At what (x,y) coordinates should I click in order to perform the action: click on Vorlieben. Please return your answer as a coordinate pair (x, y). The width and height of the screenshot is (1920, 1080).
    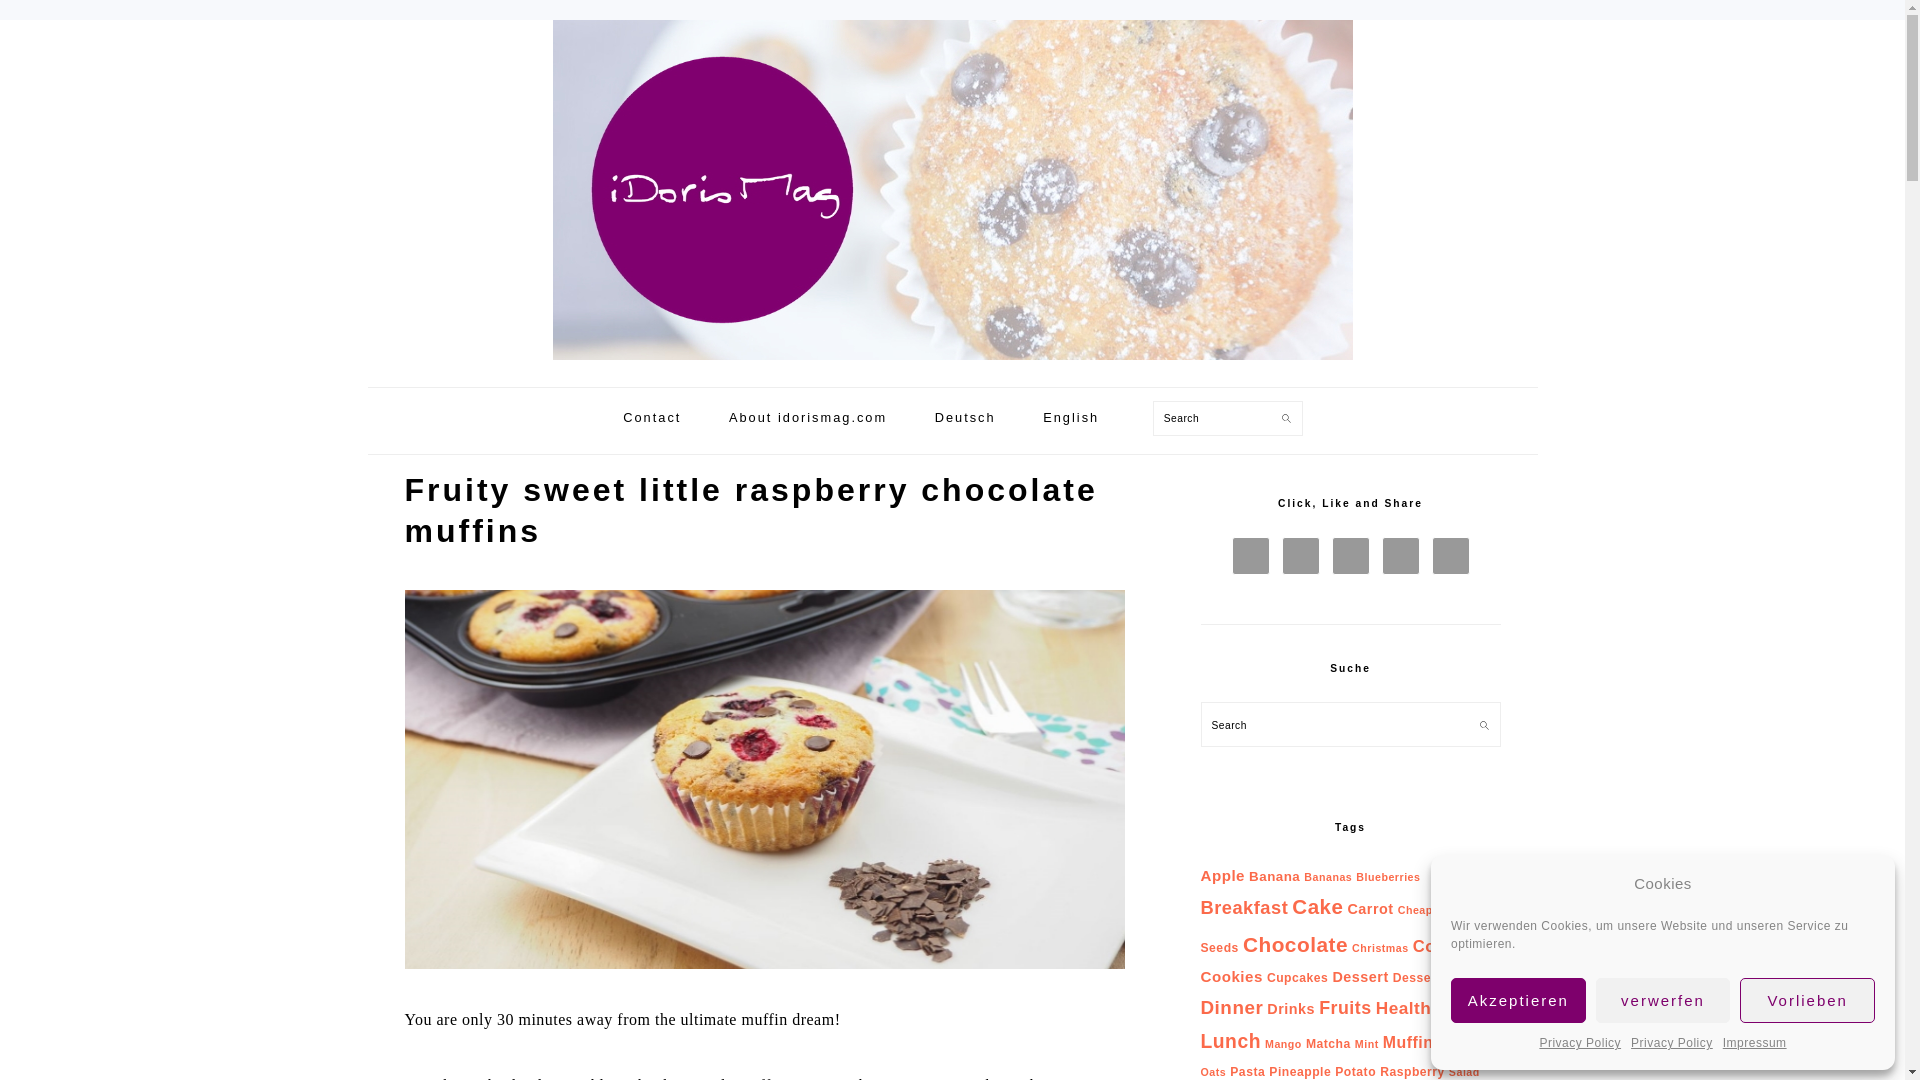
    Looking at the image, I should click on (1807, 1000).